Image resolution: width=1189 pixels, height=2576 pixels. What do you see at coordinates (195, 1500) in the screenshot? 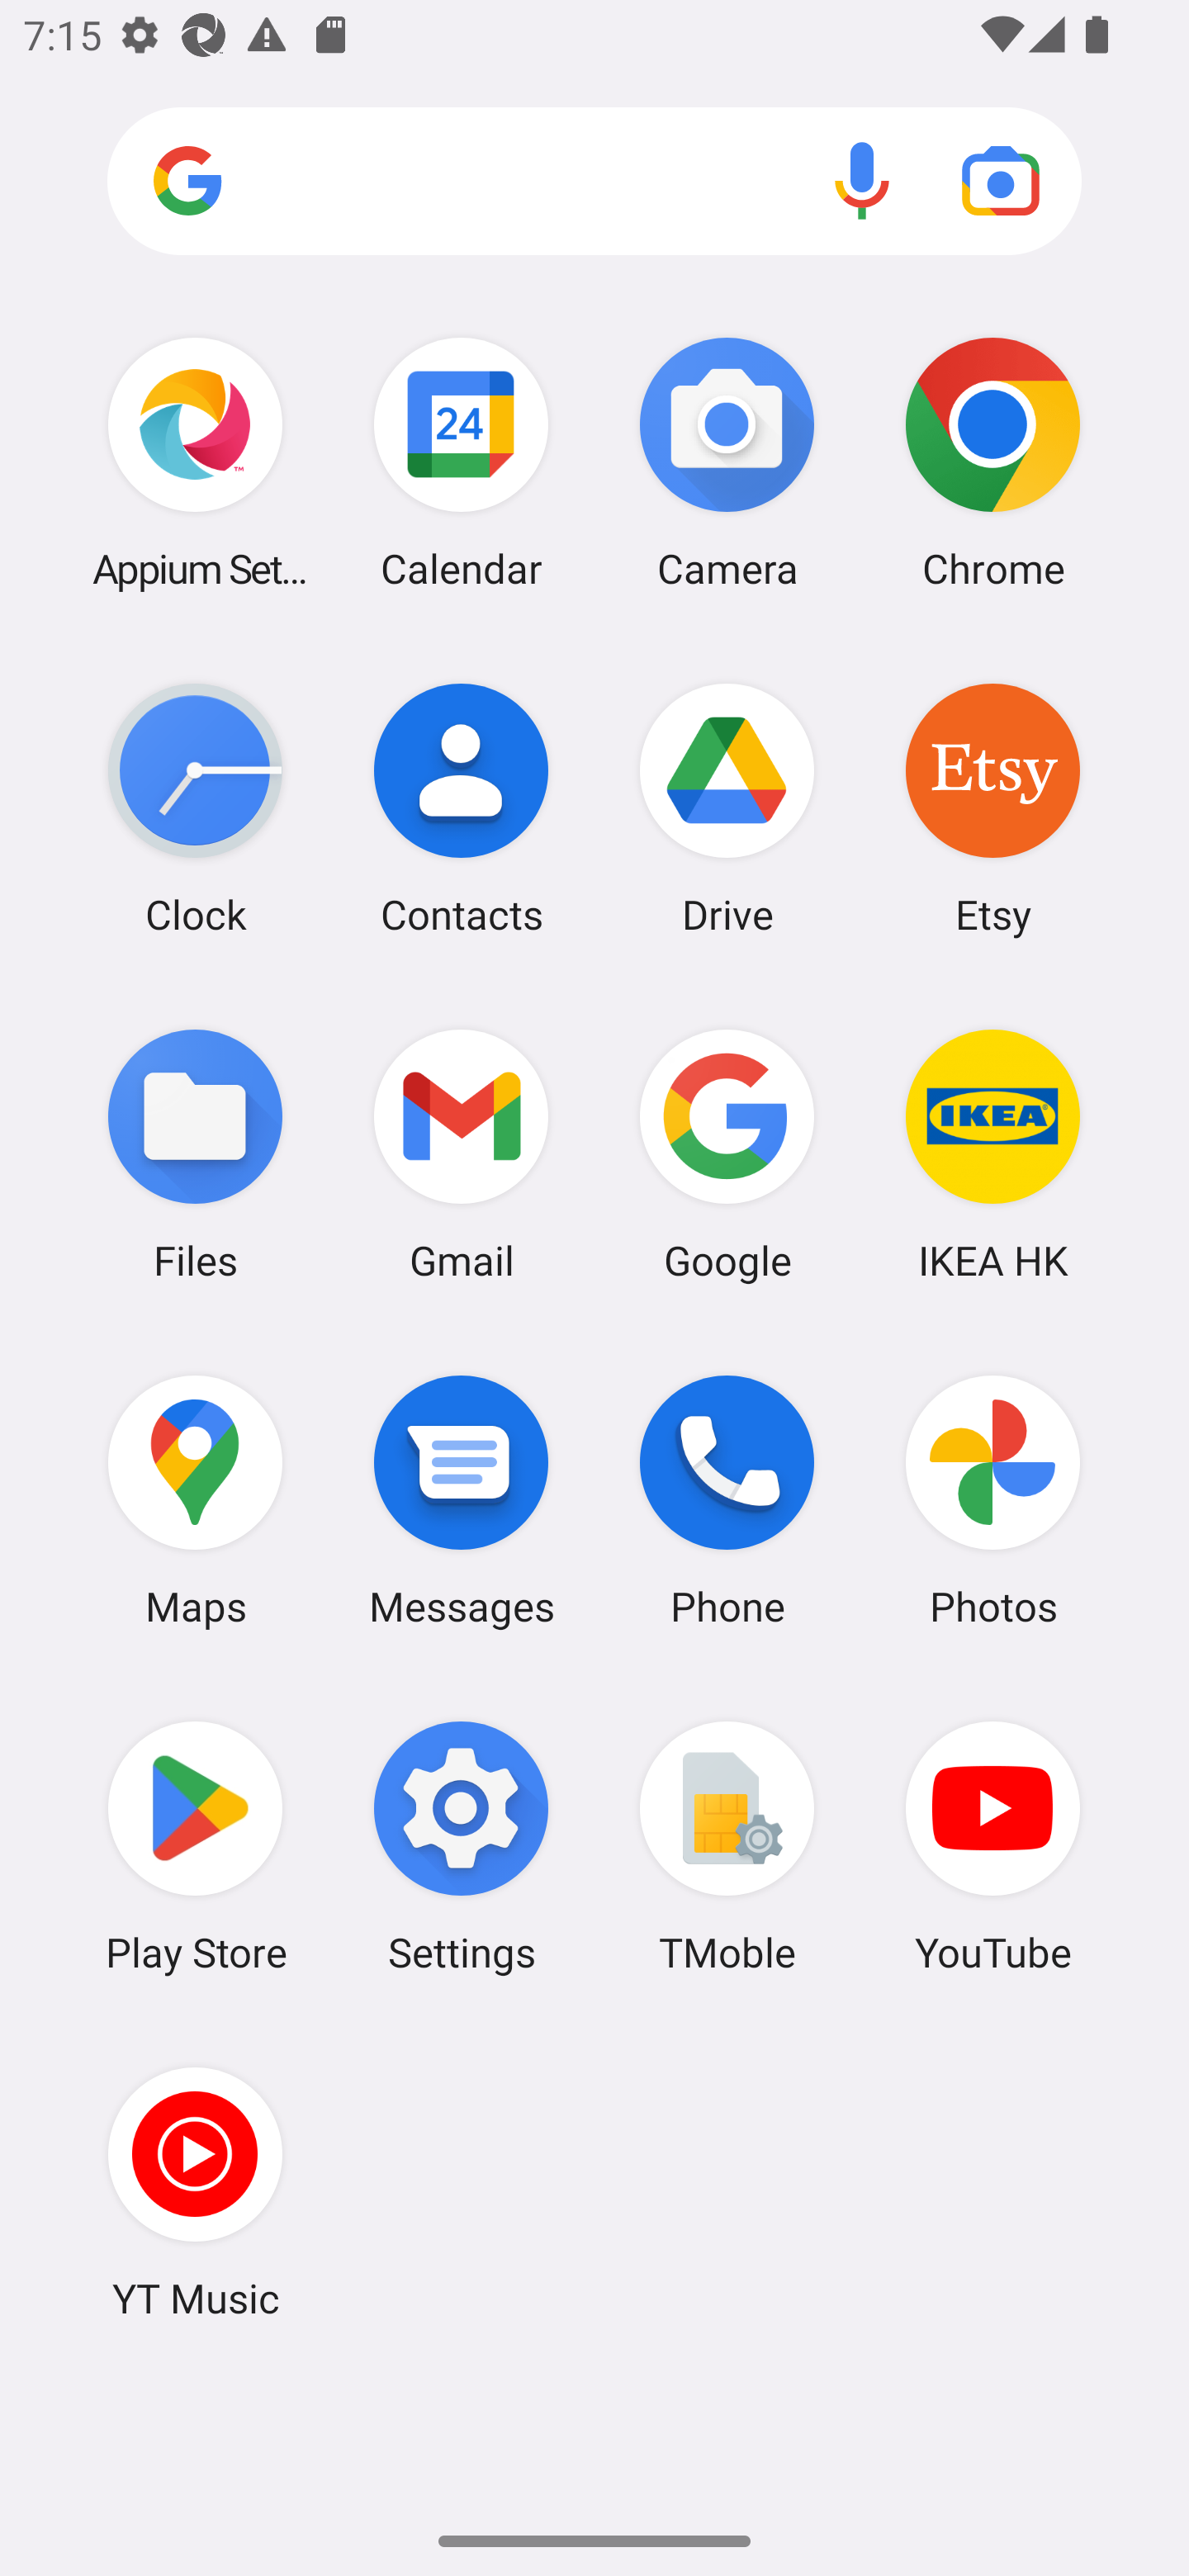
I see `Maps` at bounding box center [195, 1500].